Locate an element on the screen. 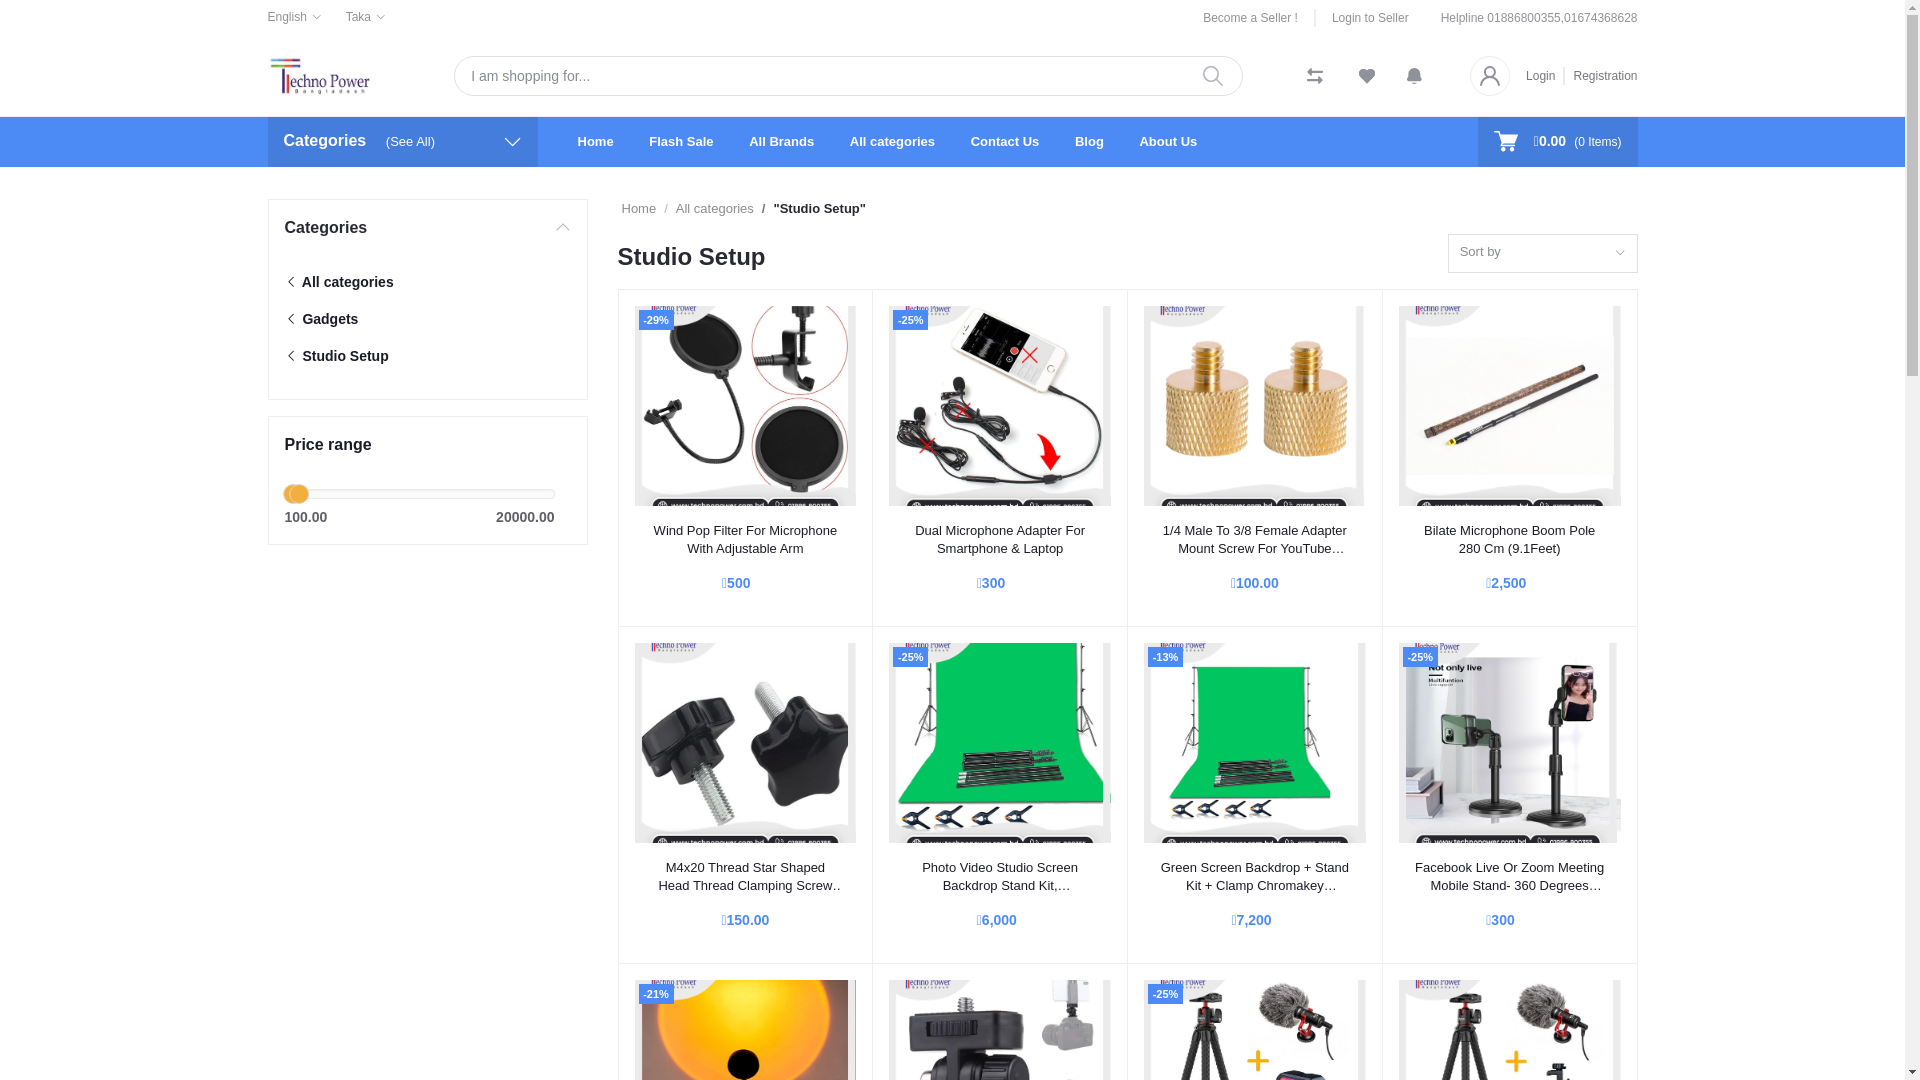 The image size is (1920, 1080). Dual Microphone Adapter For Smartphone & Laptop is located at coordinates (1000, 540).